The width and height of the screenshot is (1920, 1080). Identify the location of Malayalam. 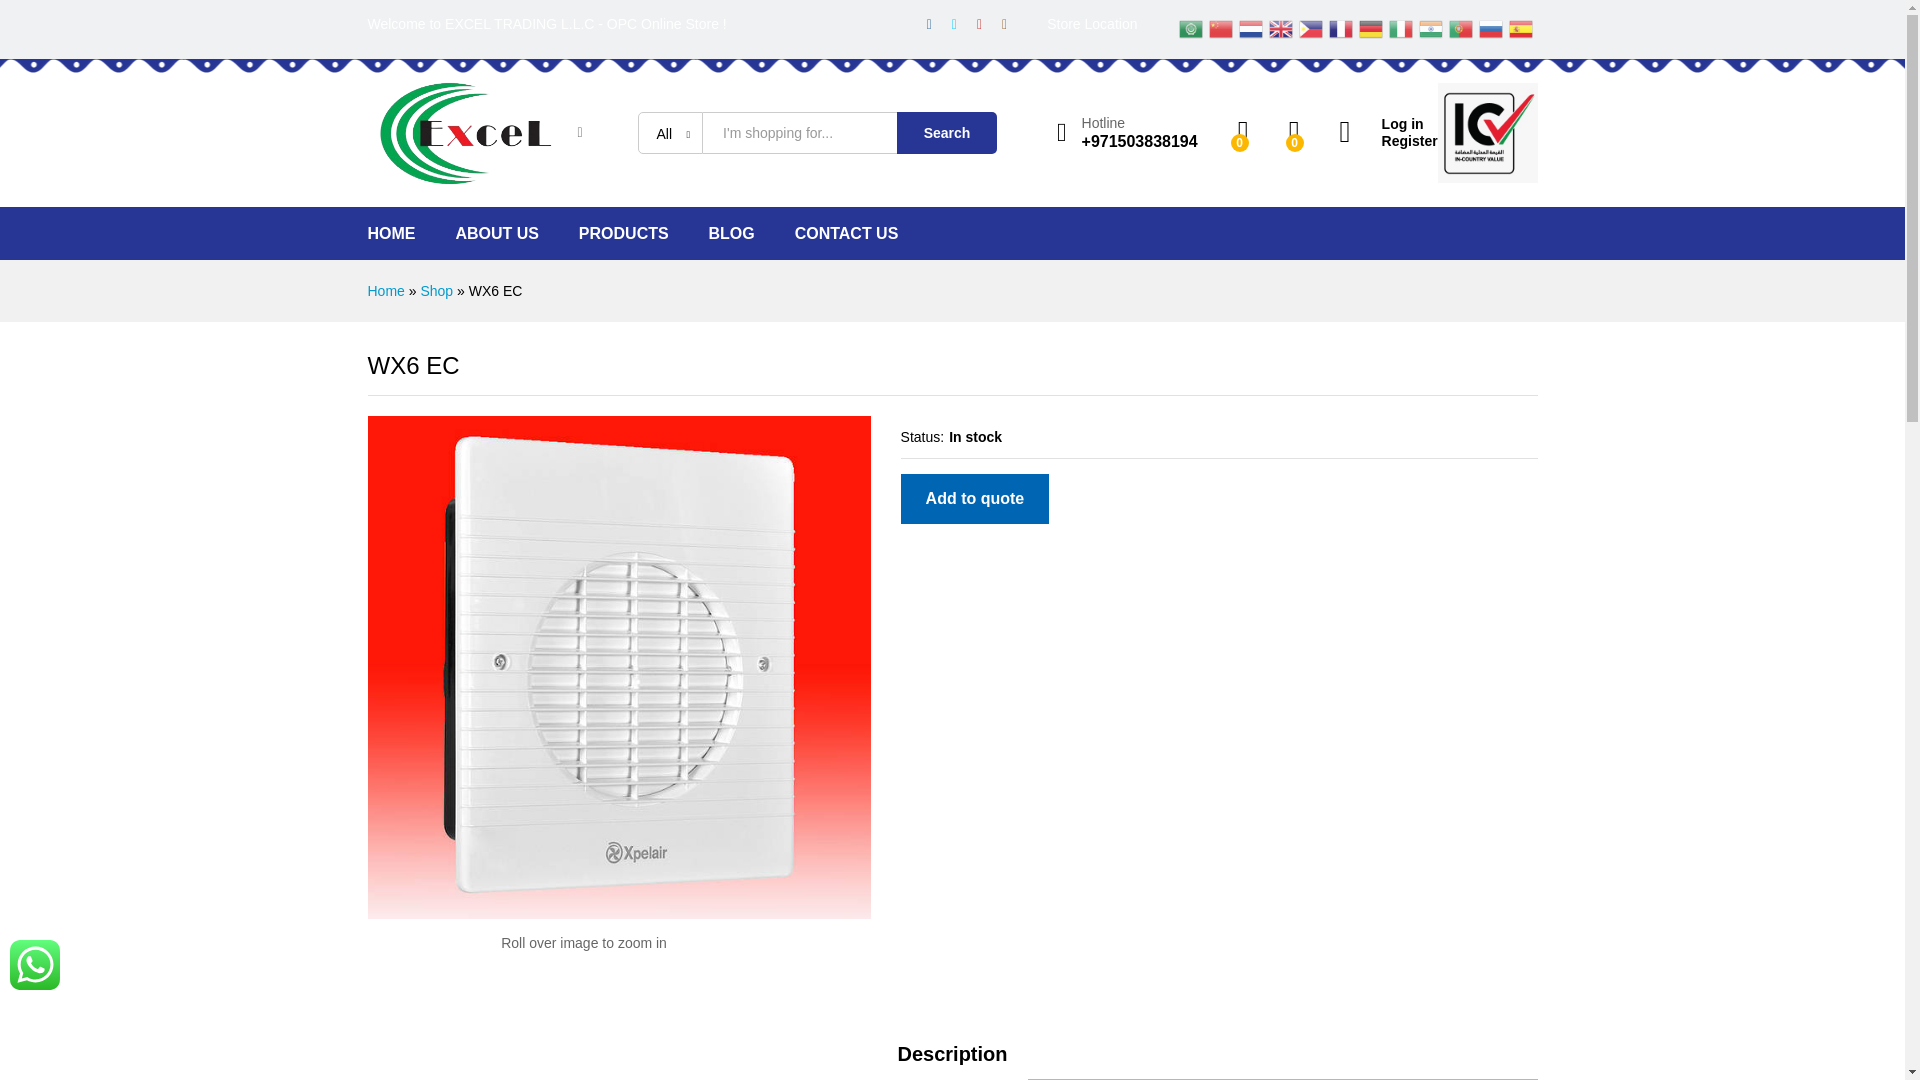
(1432, 28).